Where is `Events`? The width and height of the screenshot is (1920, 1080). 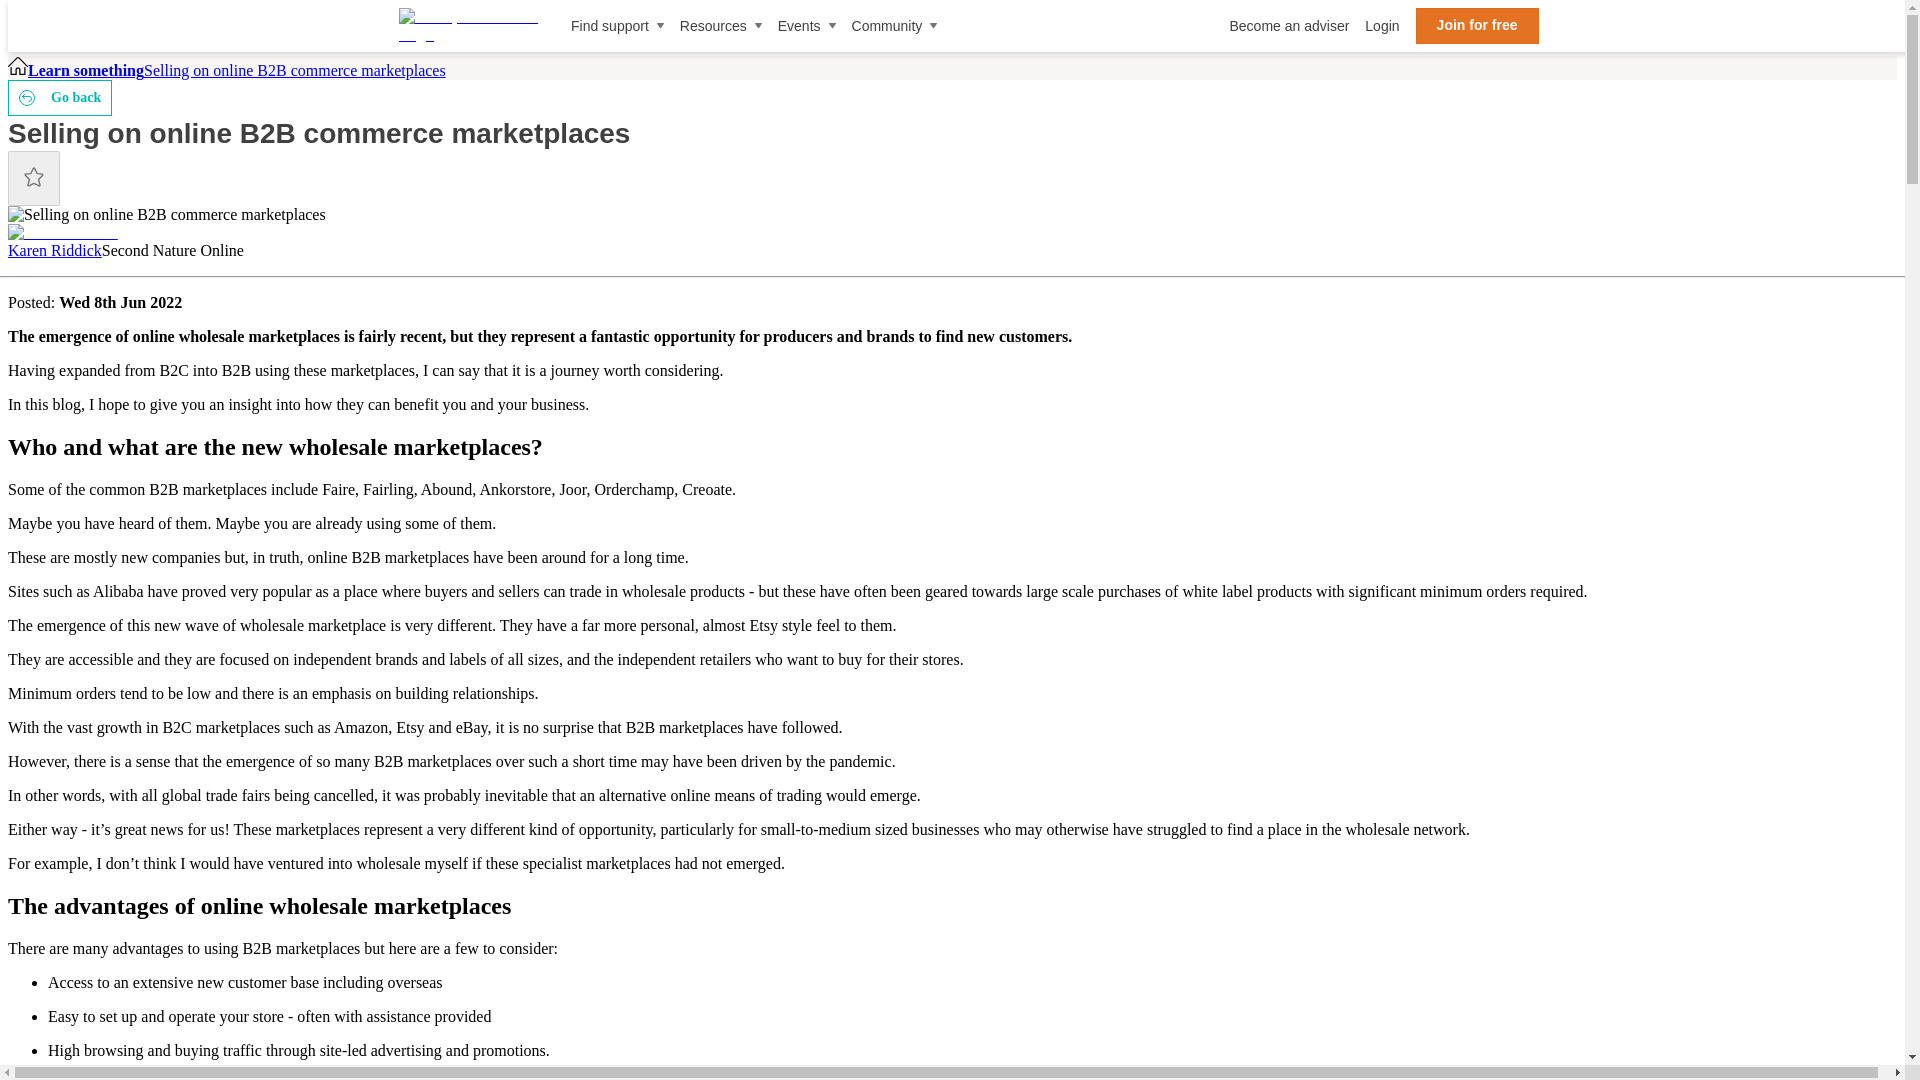 Events is located at coordinates (806, 26).